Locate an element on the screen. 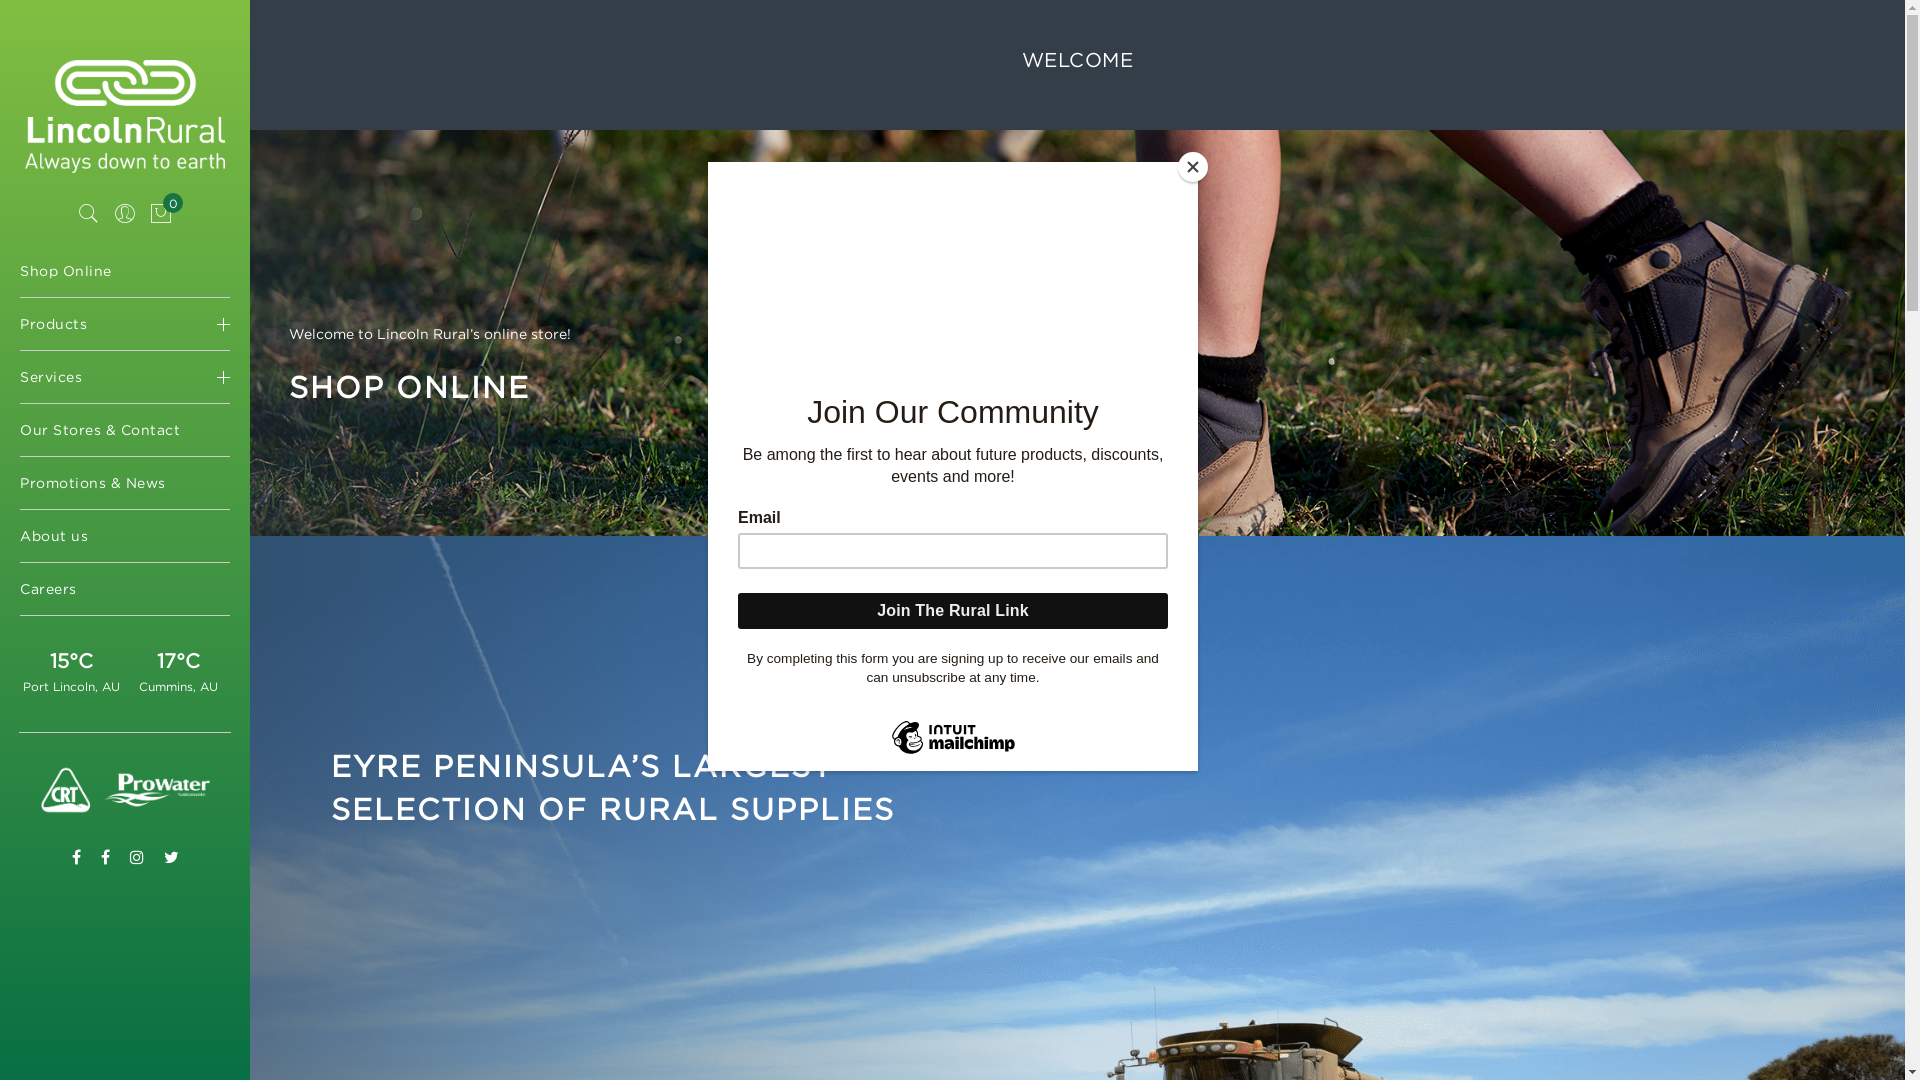 This screenshot has height=1080, width=1920. Products is located at coordinates (125, 324).